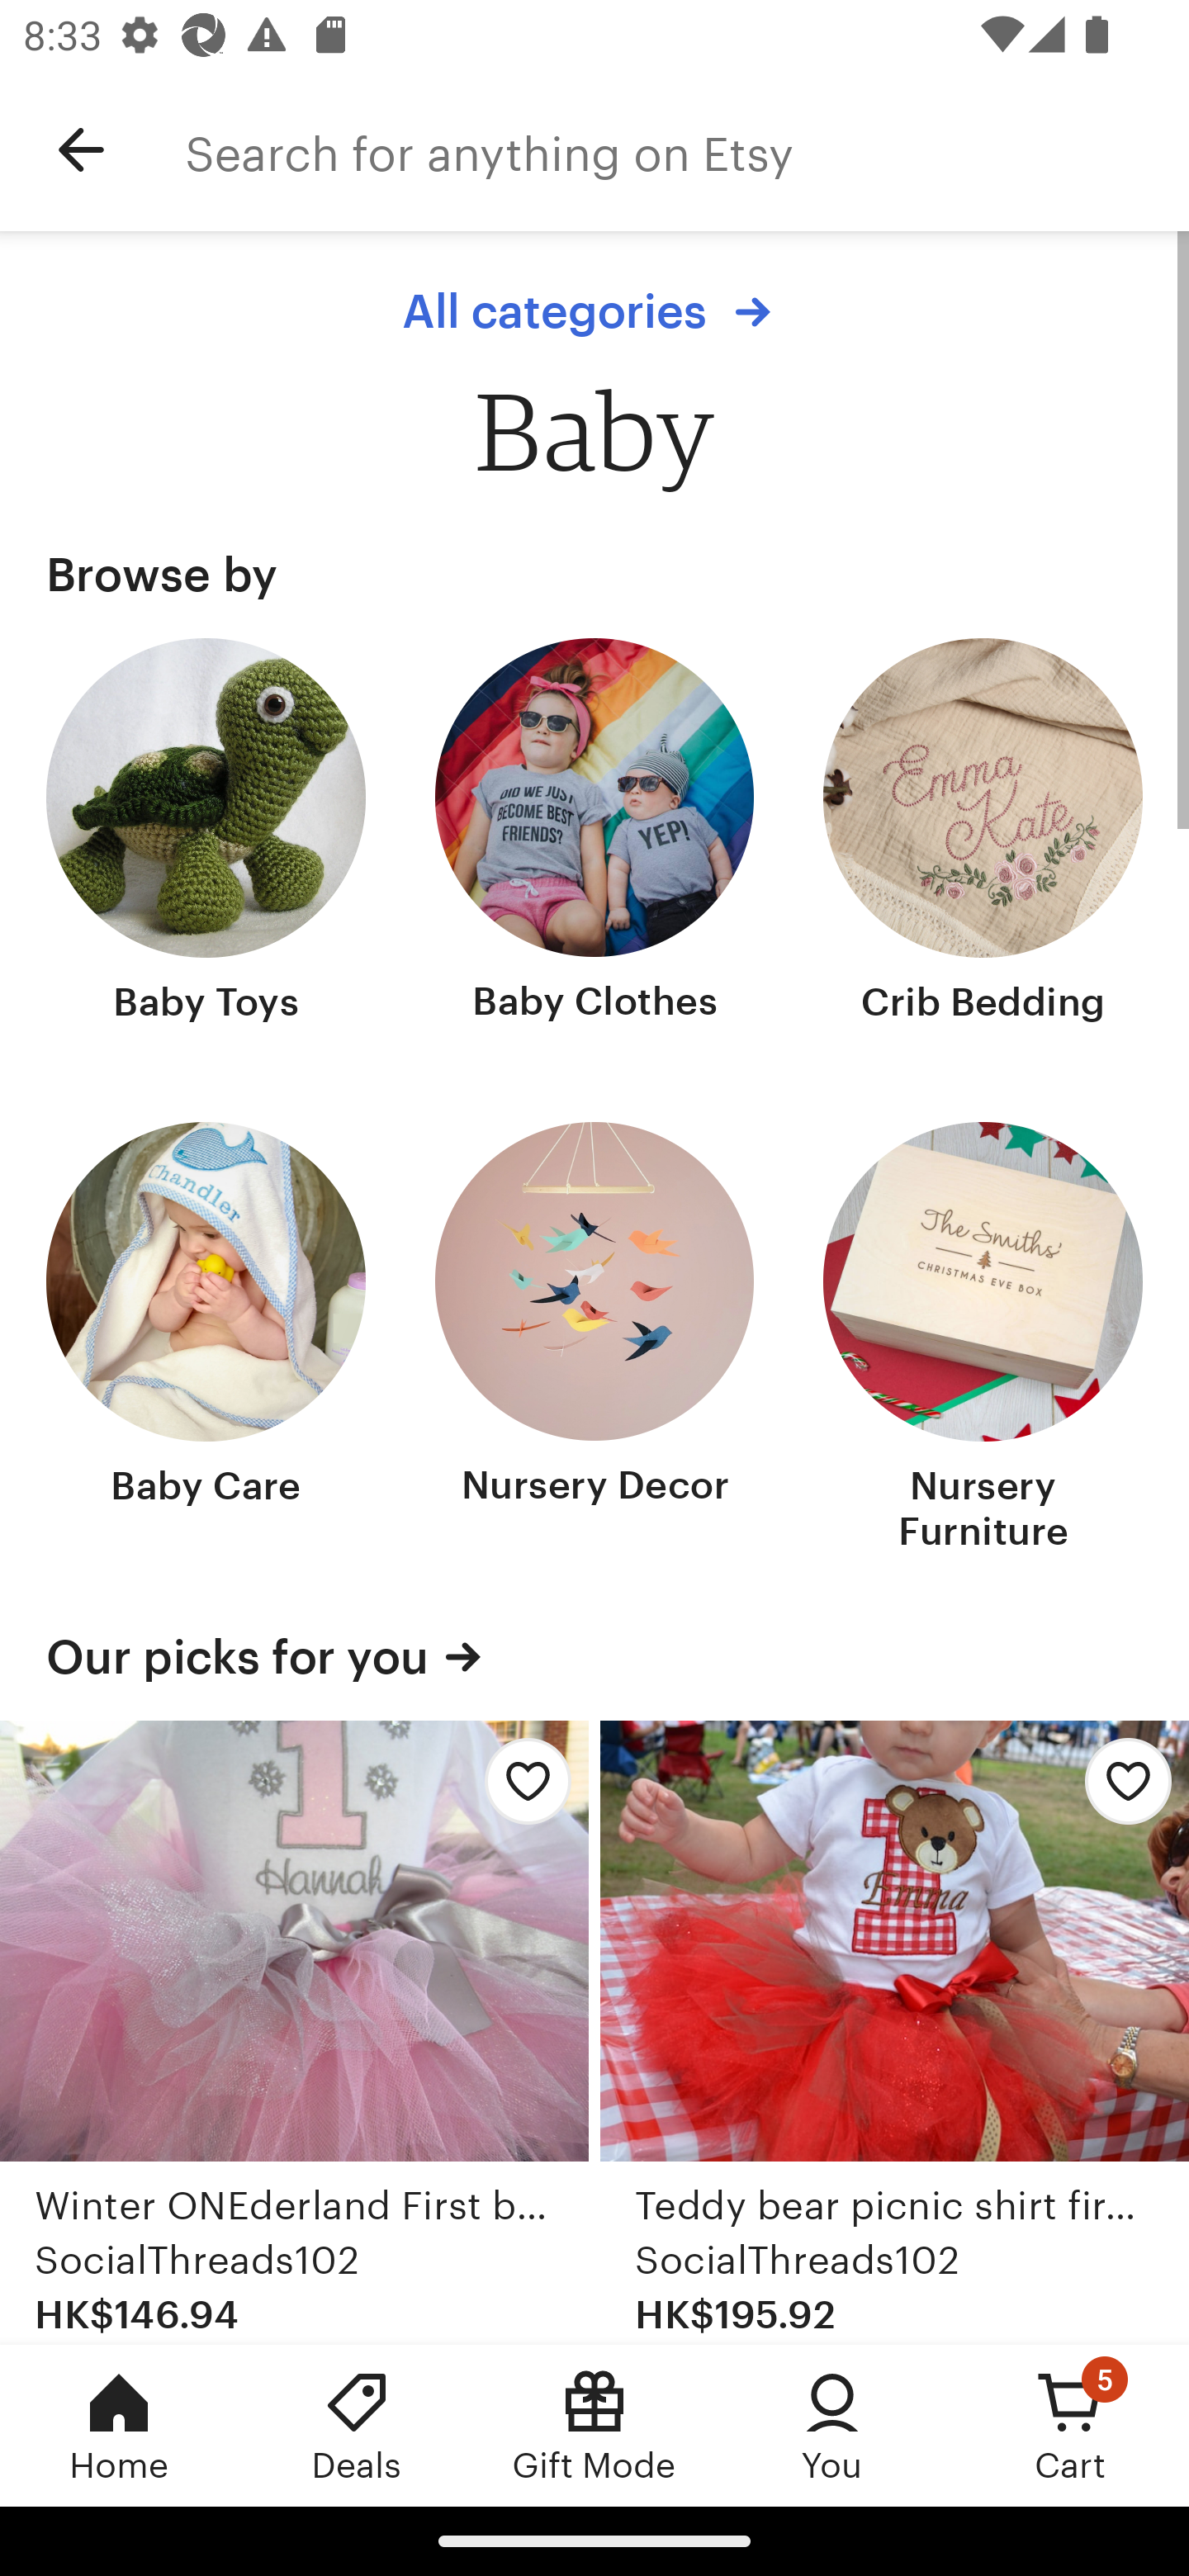 Image resolution: width=1189 pixels, height=2576 pixels. I want to click on Cart, 5 new notifications Cart, so click(1070, 2425).